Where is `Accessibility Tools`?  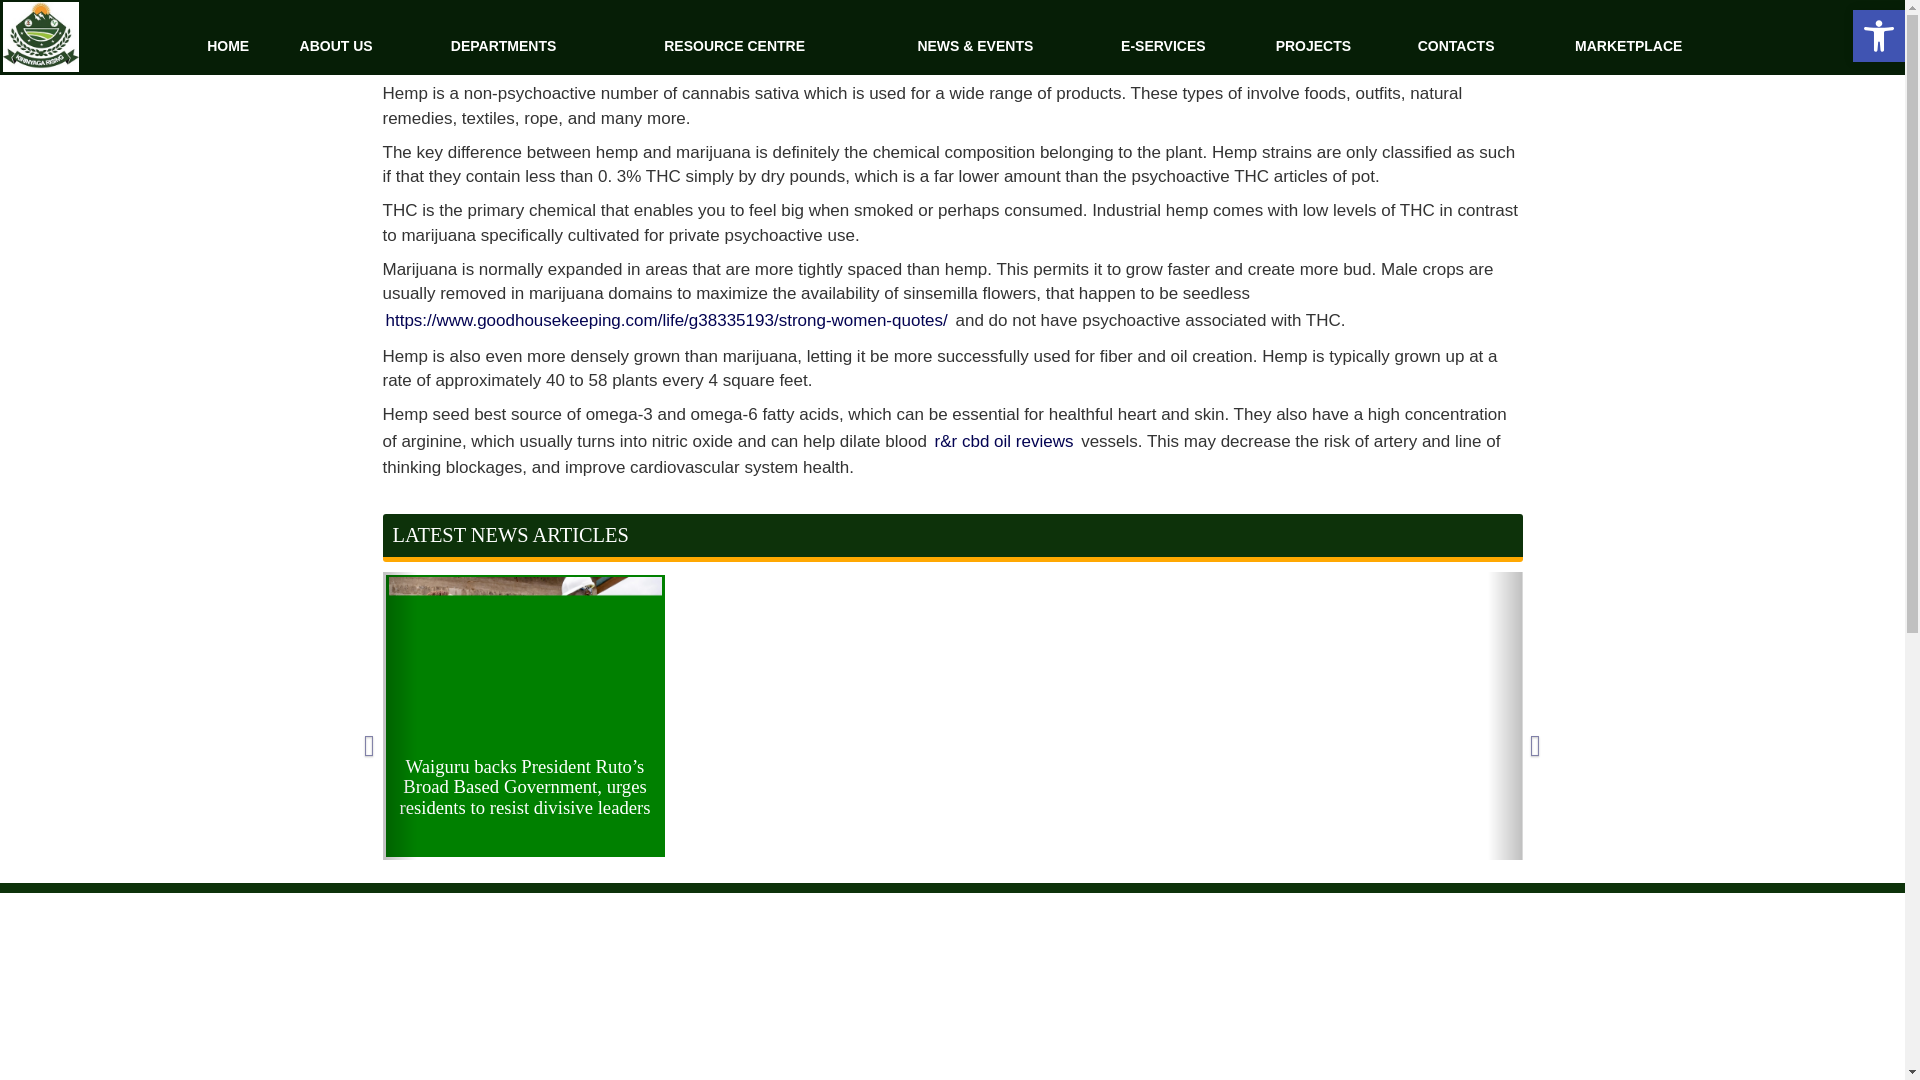
Accessibility Tools is located at coordinates (1878, 35).